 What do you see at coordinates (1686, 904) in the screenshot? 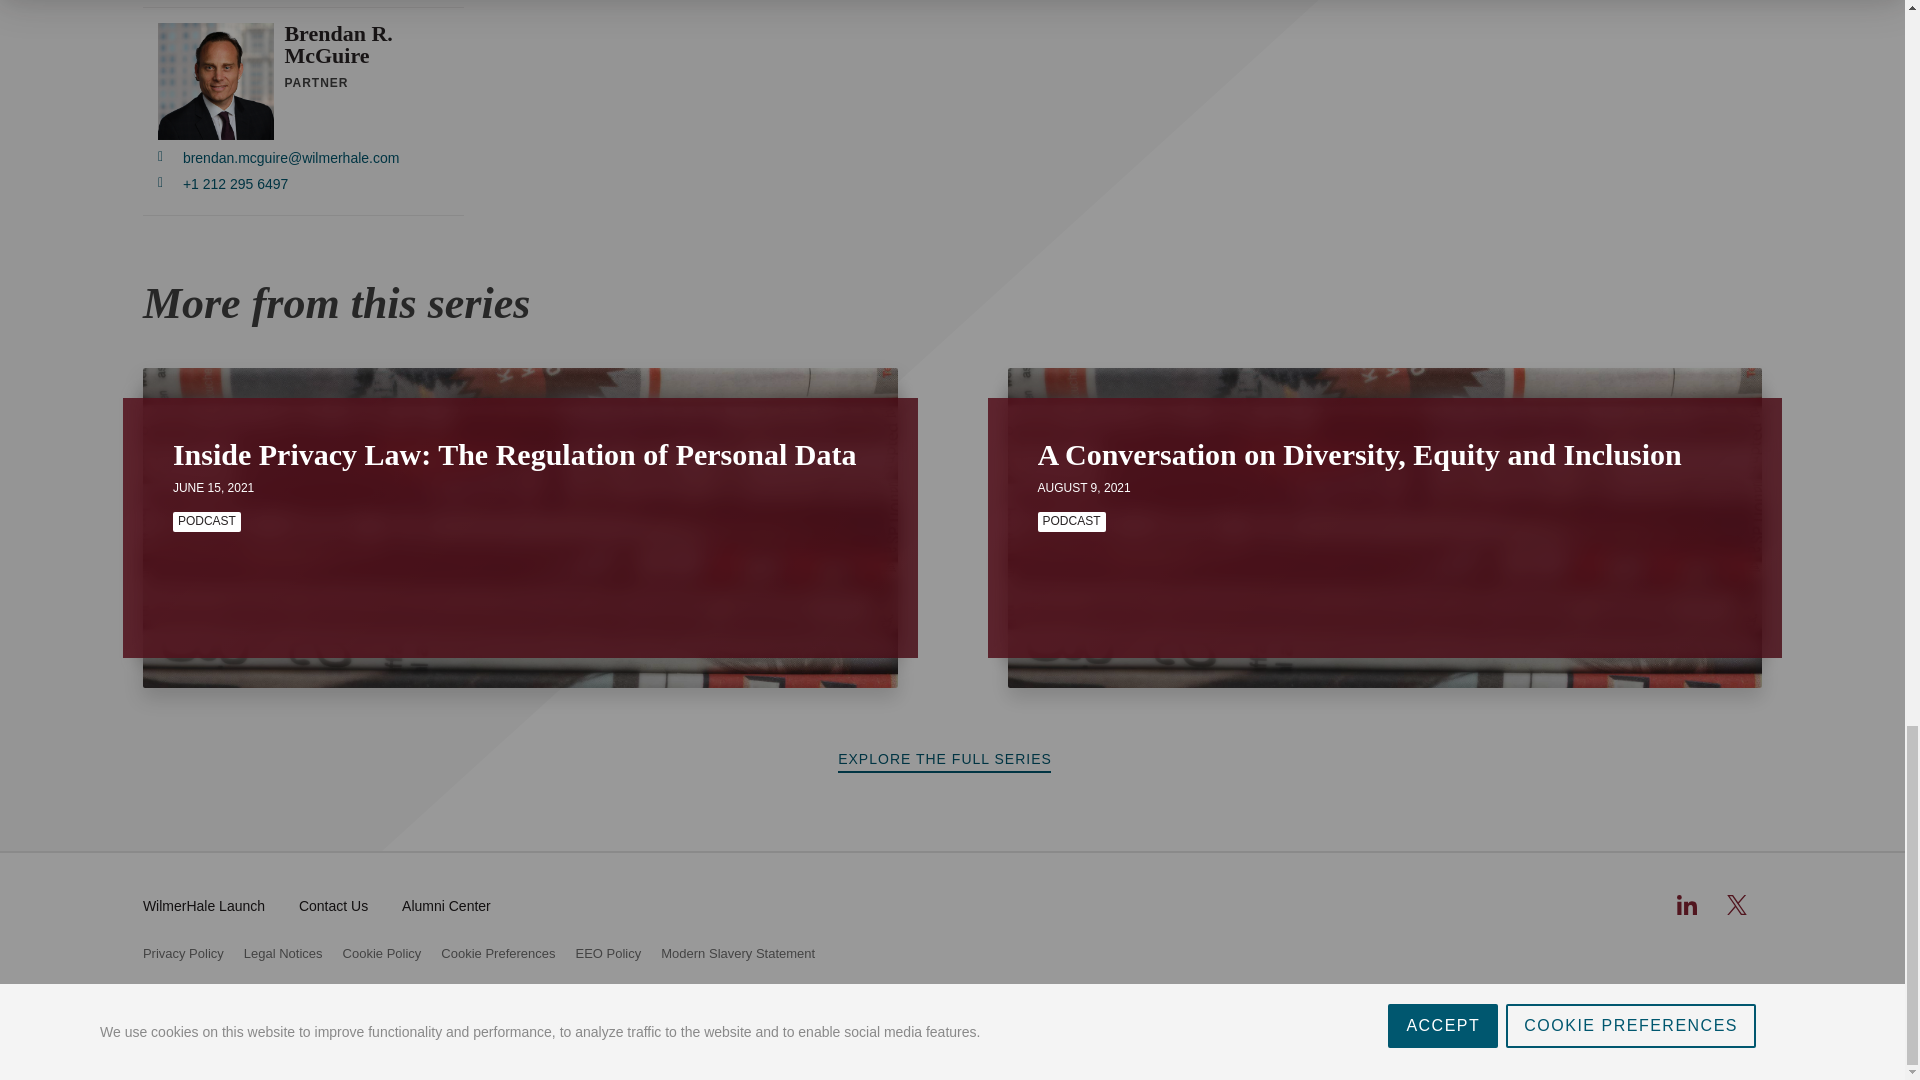
I see `WilmerHale on LinkedIn` at bounding box center [1686, 904].